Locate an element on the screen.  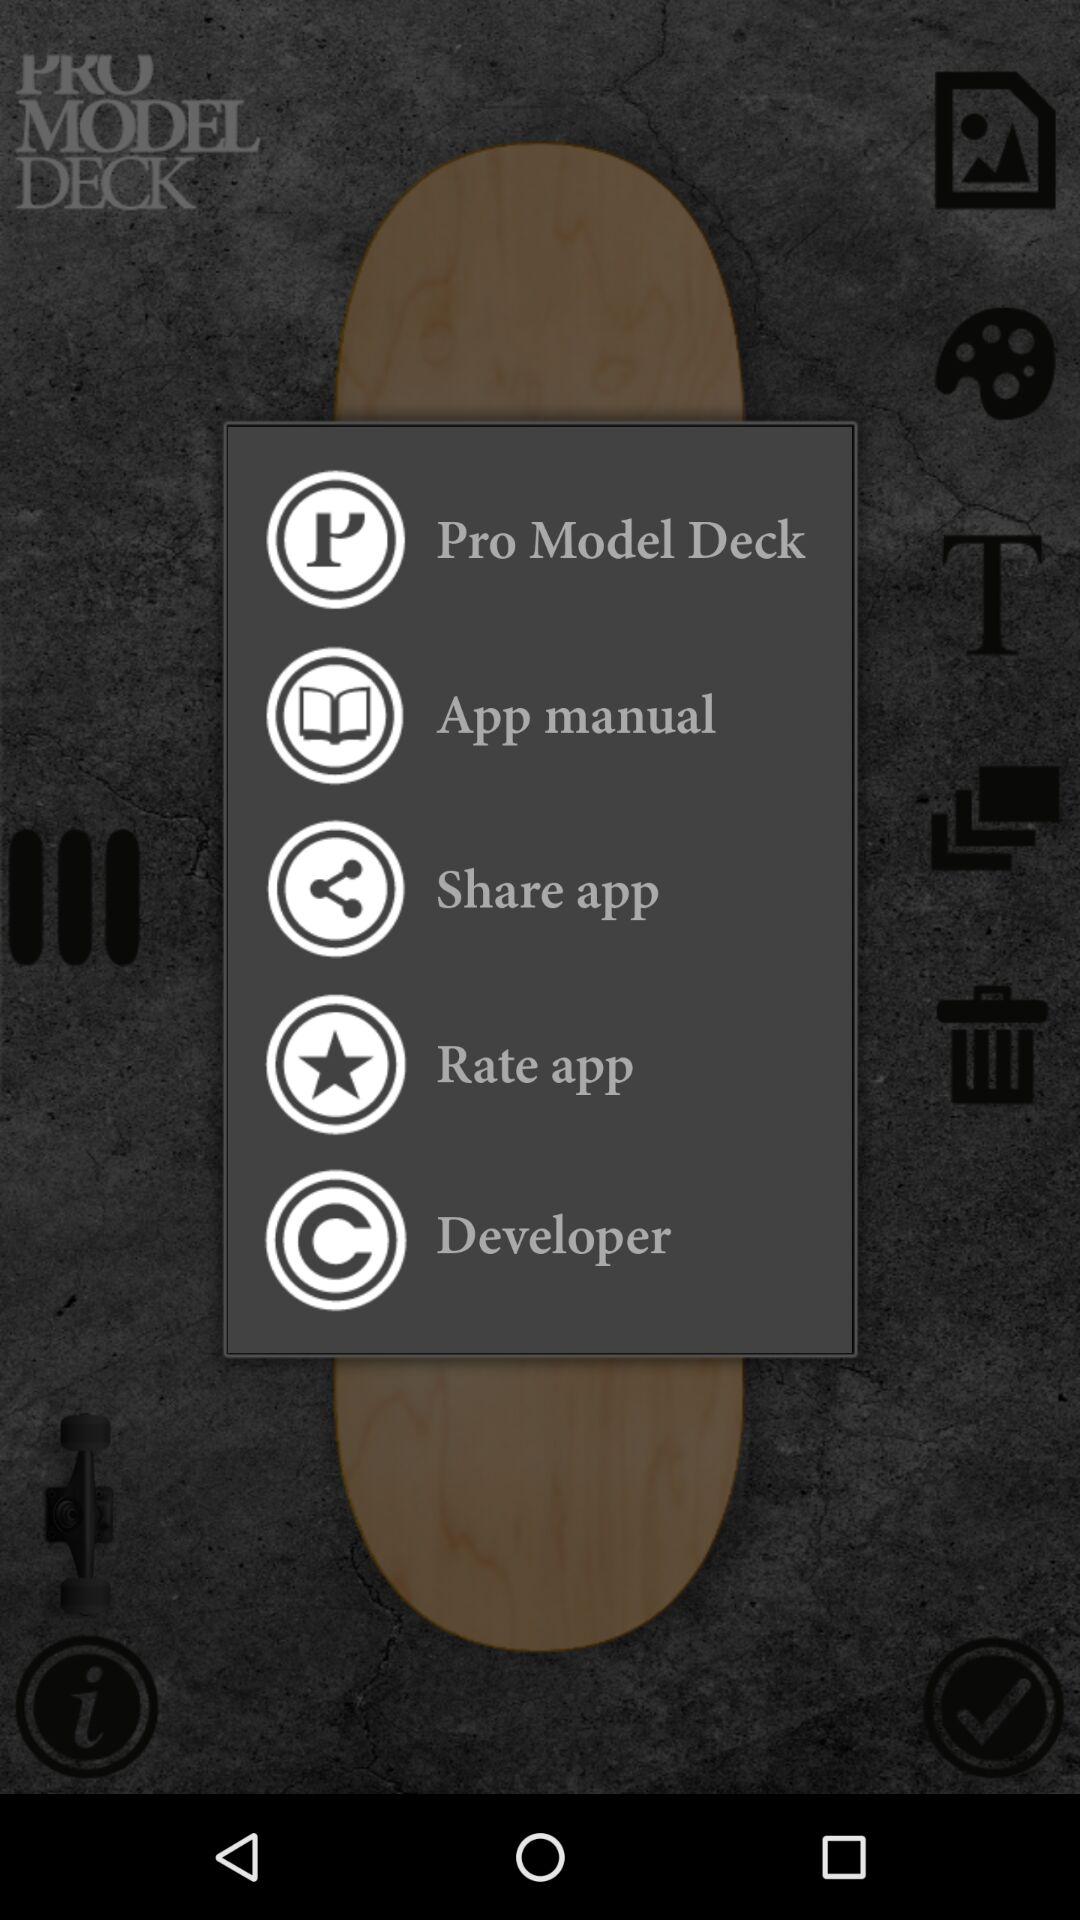
turn off the icon at the top left corner is located at coordinates (334, 540).